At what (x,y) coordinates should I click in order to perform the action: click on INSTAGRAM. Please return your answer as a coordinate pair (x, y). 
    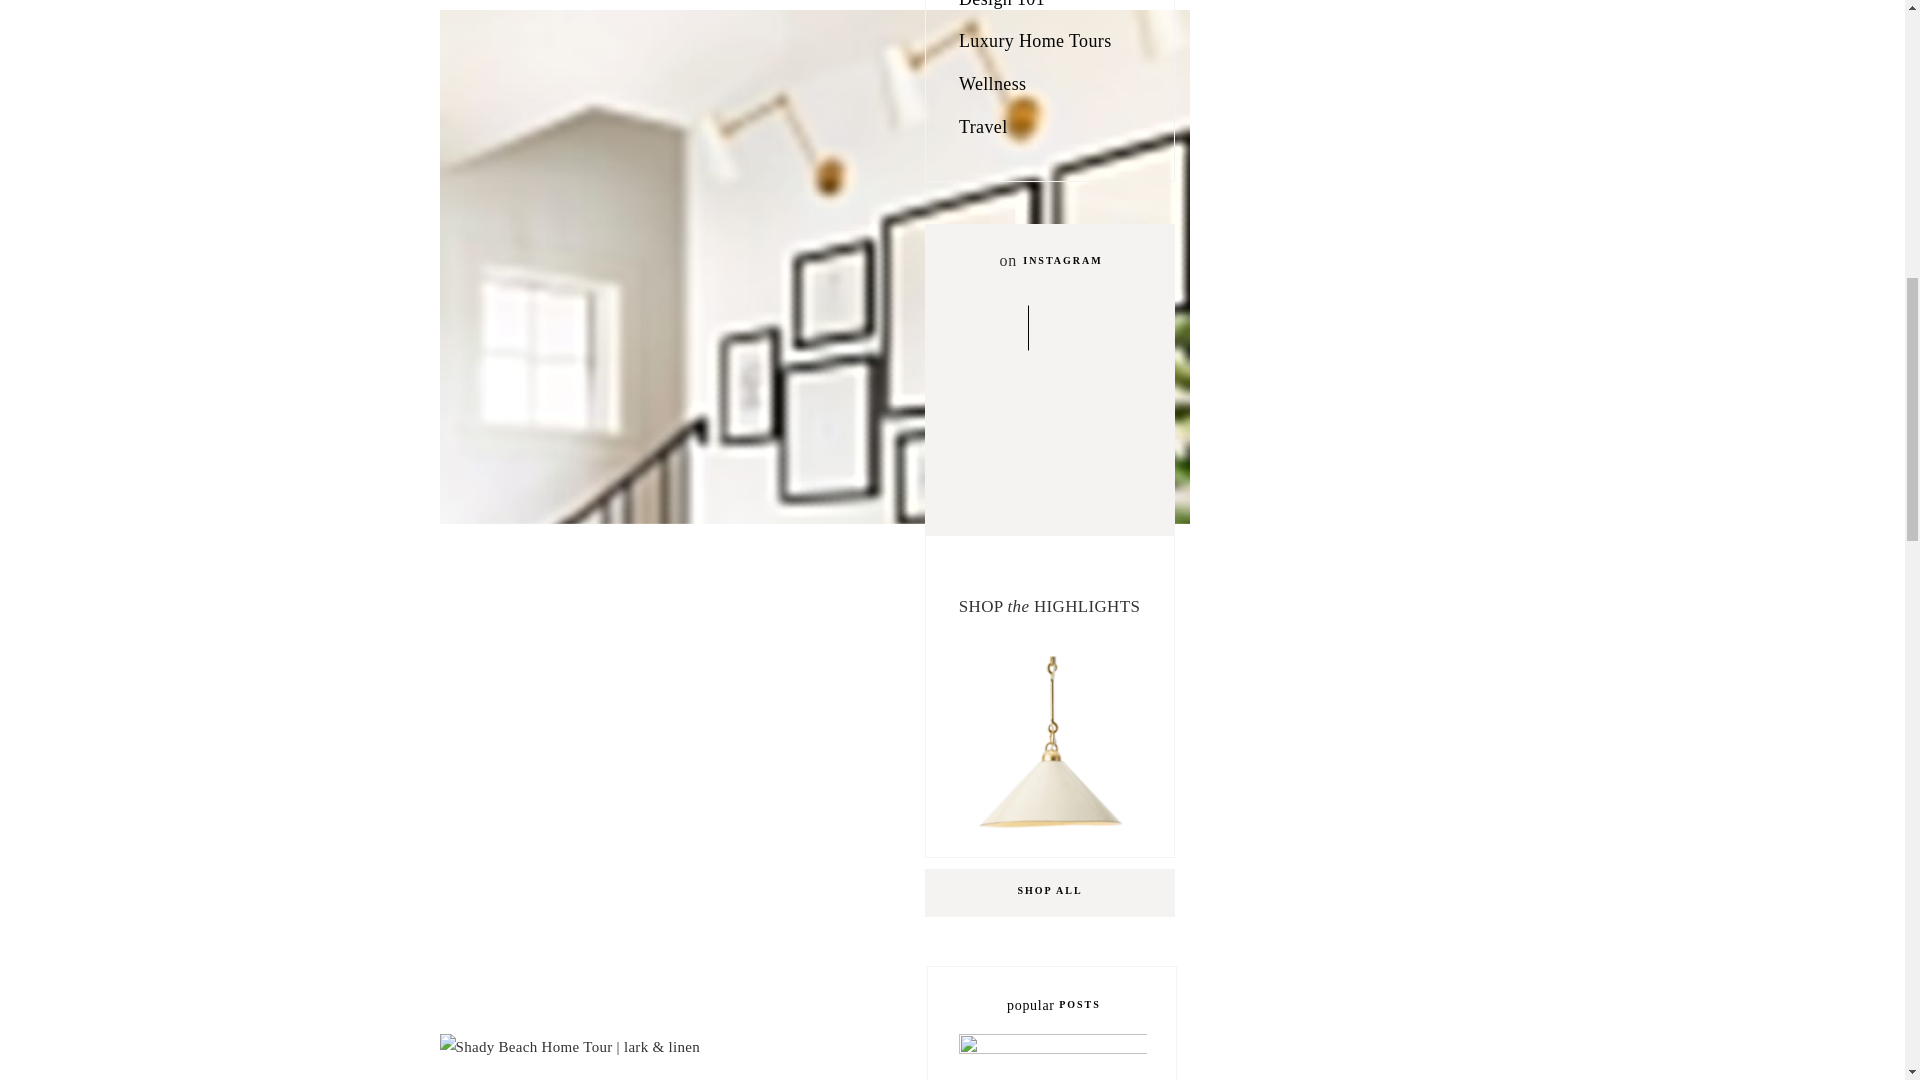
    Looking at the image, I should click on (1062, 262).